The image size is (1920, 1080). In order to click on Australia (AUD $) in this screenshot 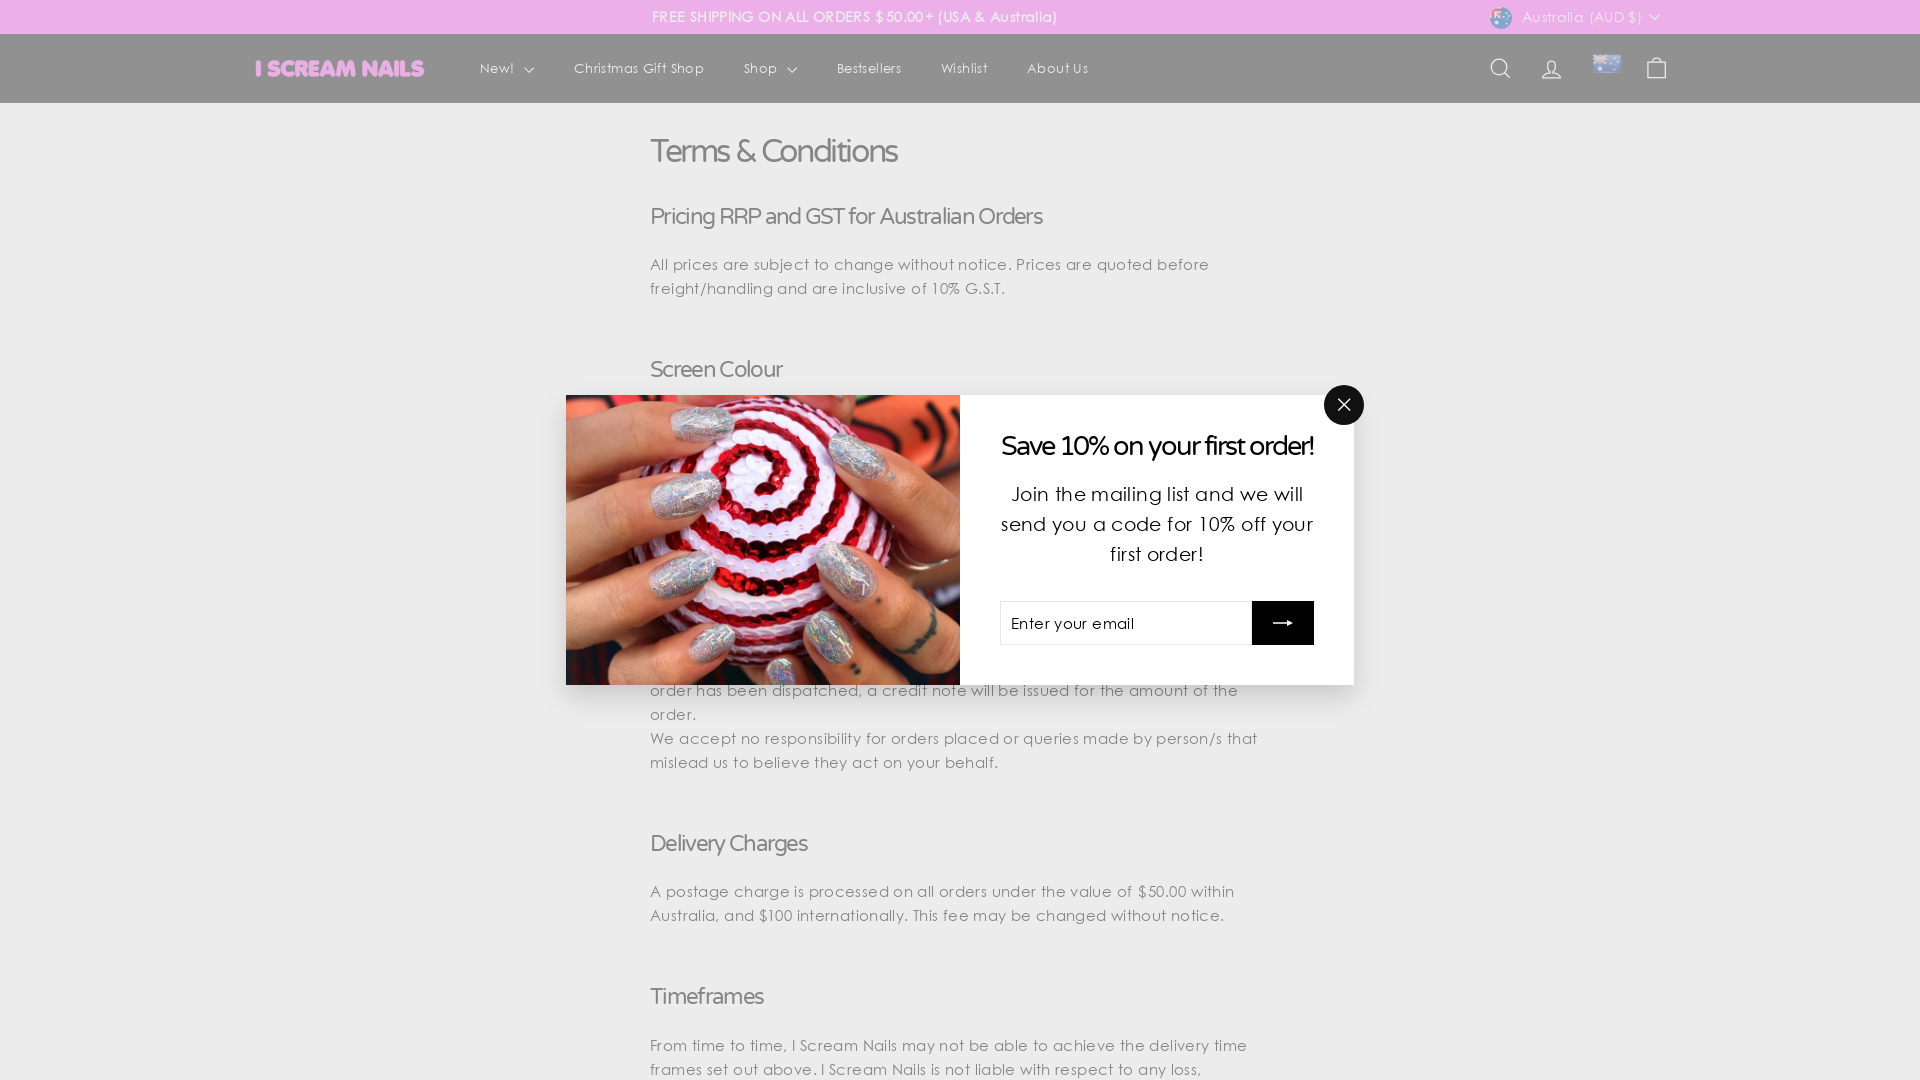, I will do `click(1580, 16)`.